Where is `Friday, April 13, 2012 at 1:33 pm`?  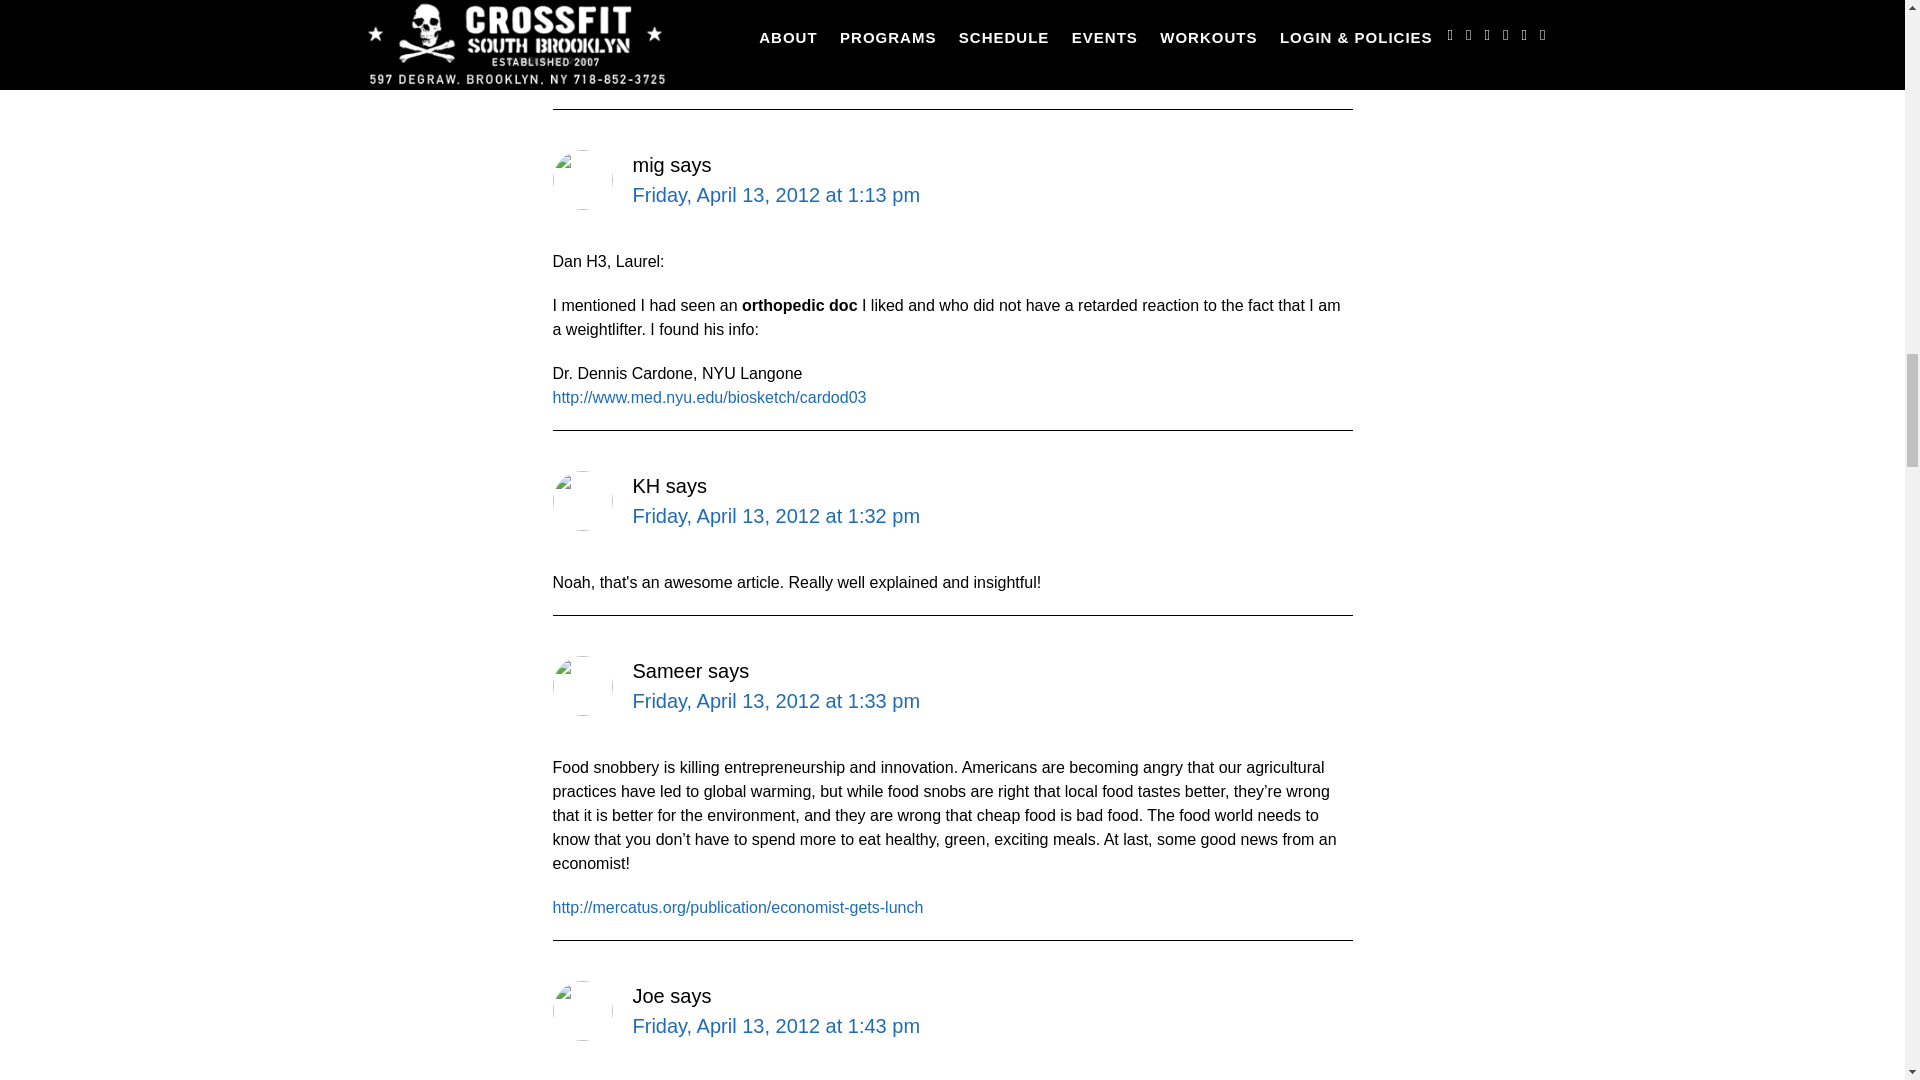 Friday, April 13, 2012 at 1:33 pm is located at coordinates (775, 700).